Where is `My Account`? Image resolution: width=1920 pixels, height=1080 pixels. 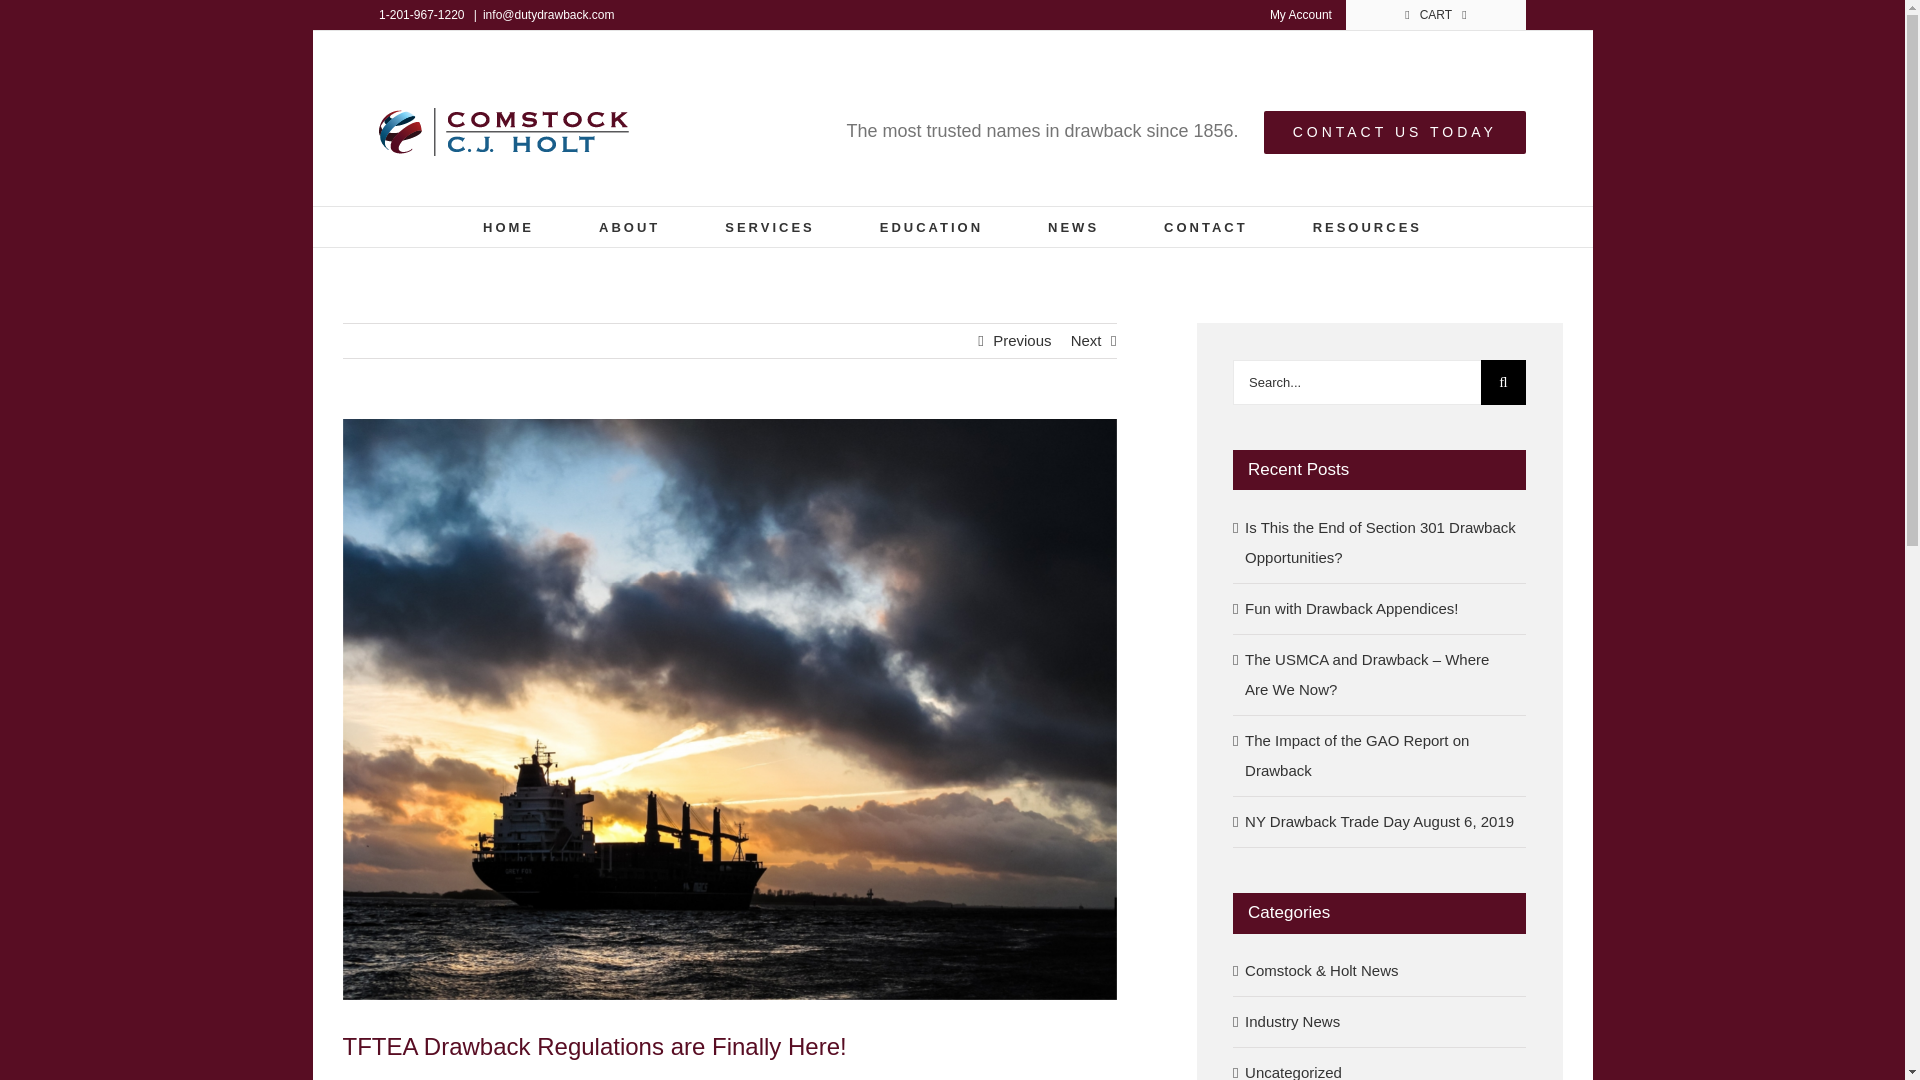
My Account is located at coordinates (1301, 15).